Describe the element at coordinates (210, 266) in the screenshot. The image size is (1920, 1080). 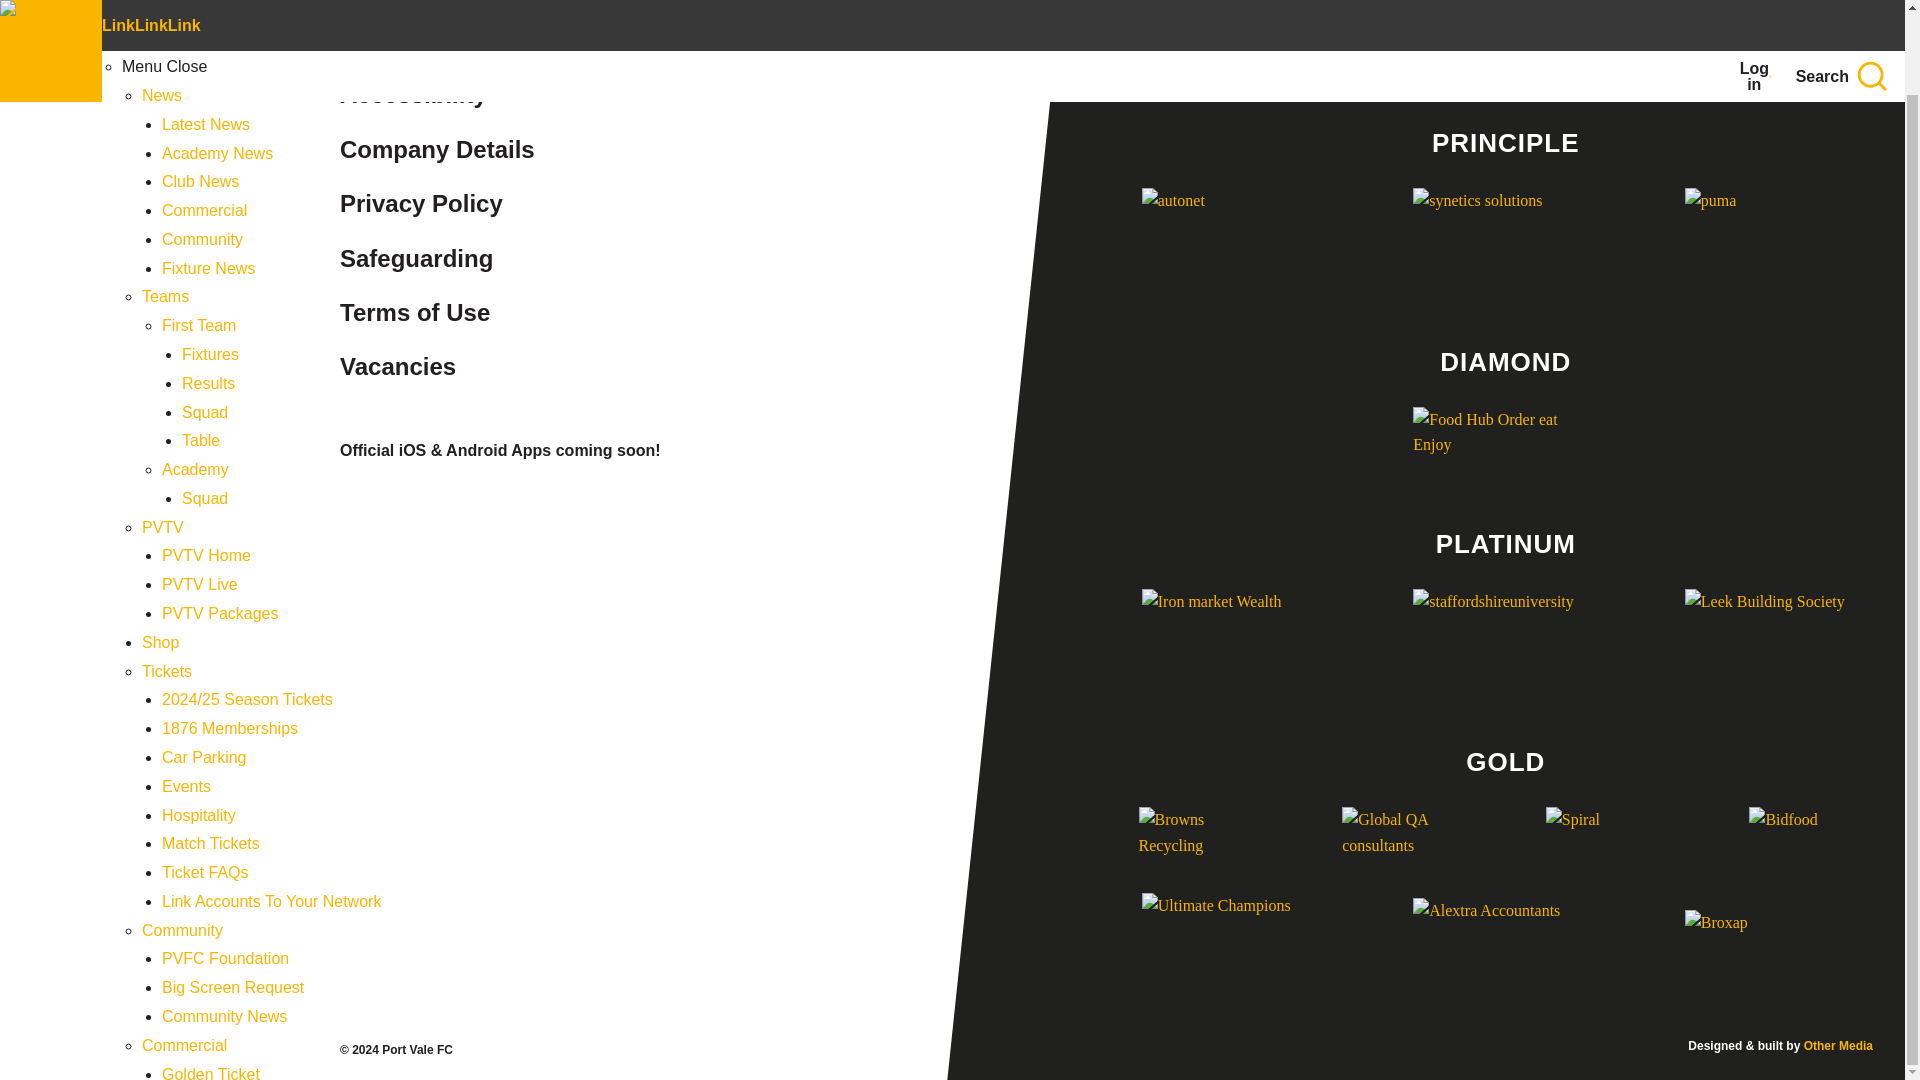
I see `Fixtures` at that location.